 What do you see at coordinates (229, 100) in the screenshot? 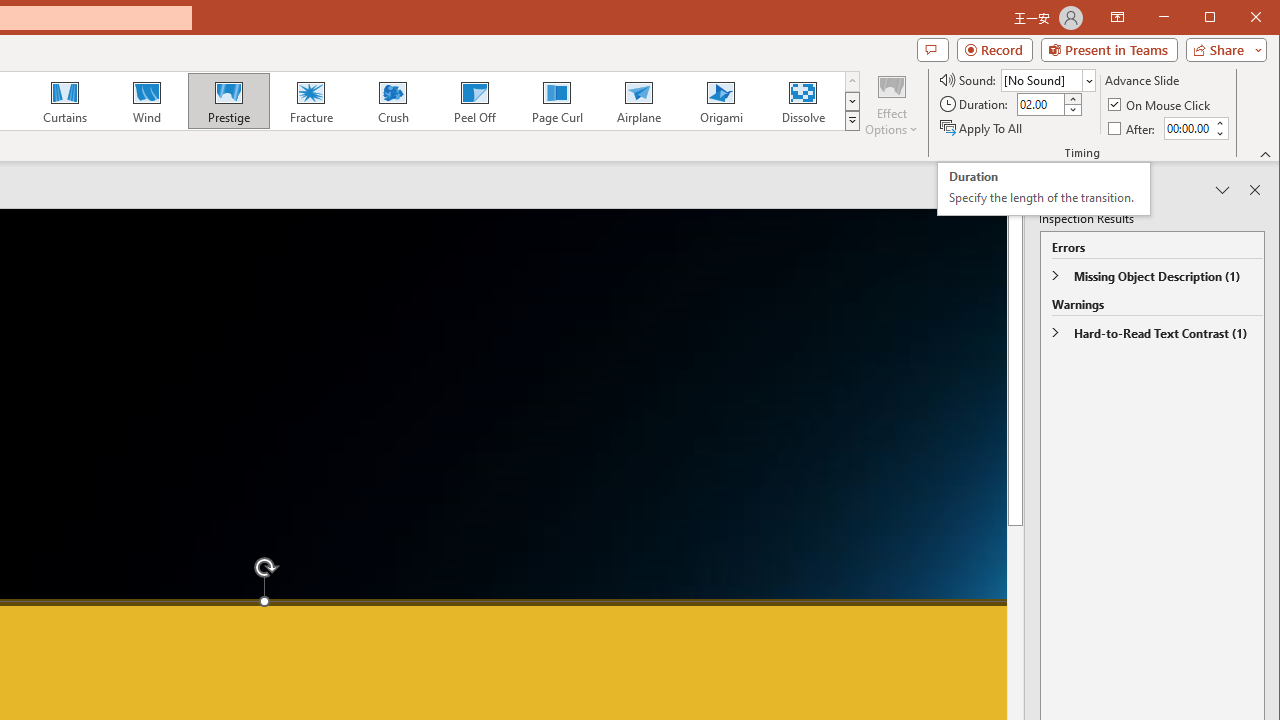
I see `Prestige` at bounding box center [229, 100].